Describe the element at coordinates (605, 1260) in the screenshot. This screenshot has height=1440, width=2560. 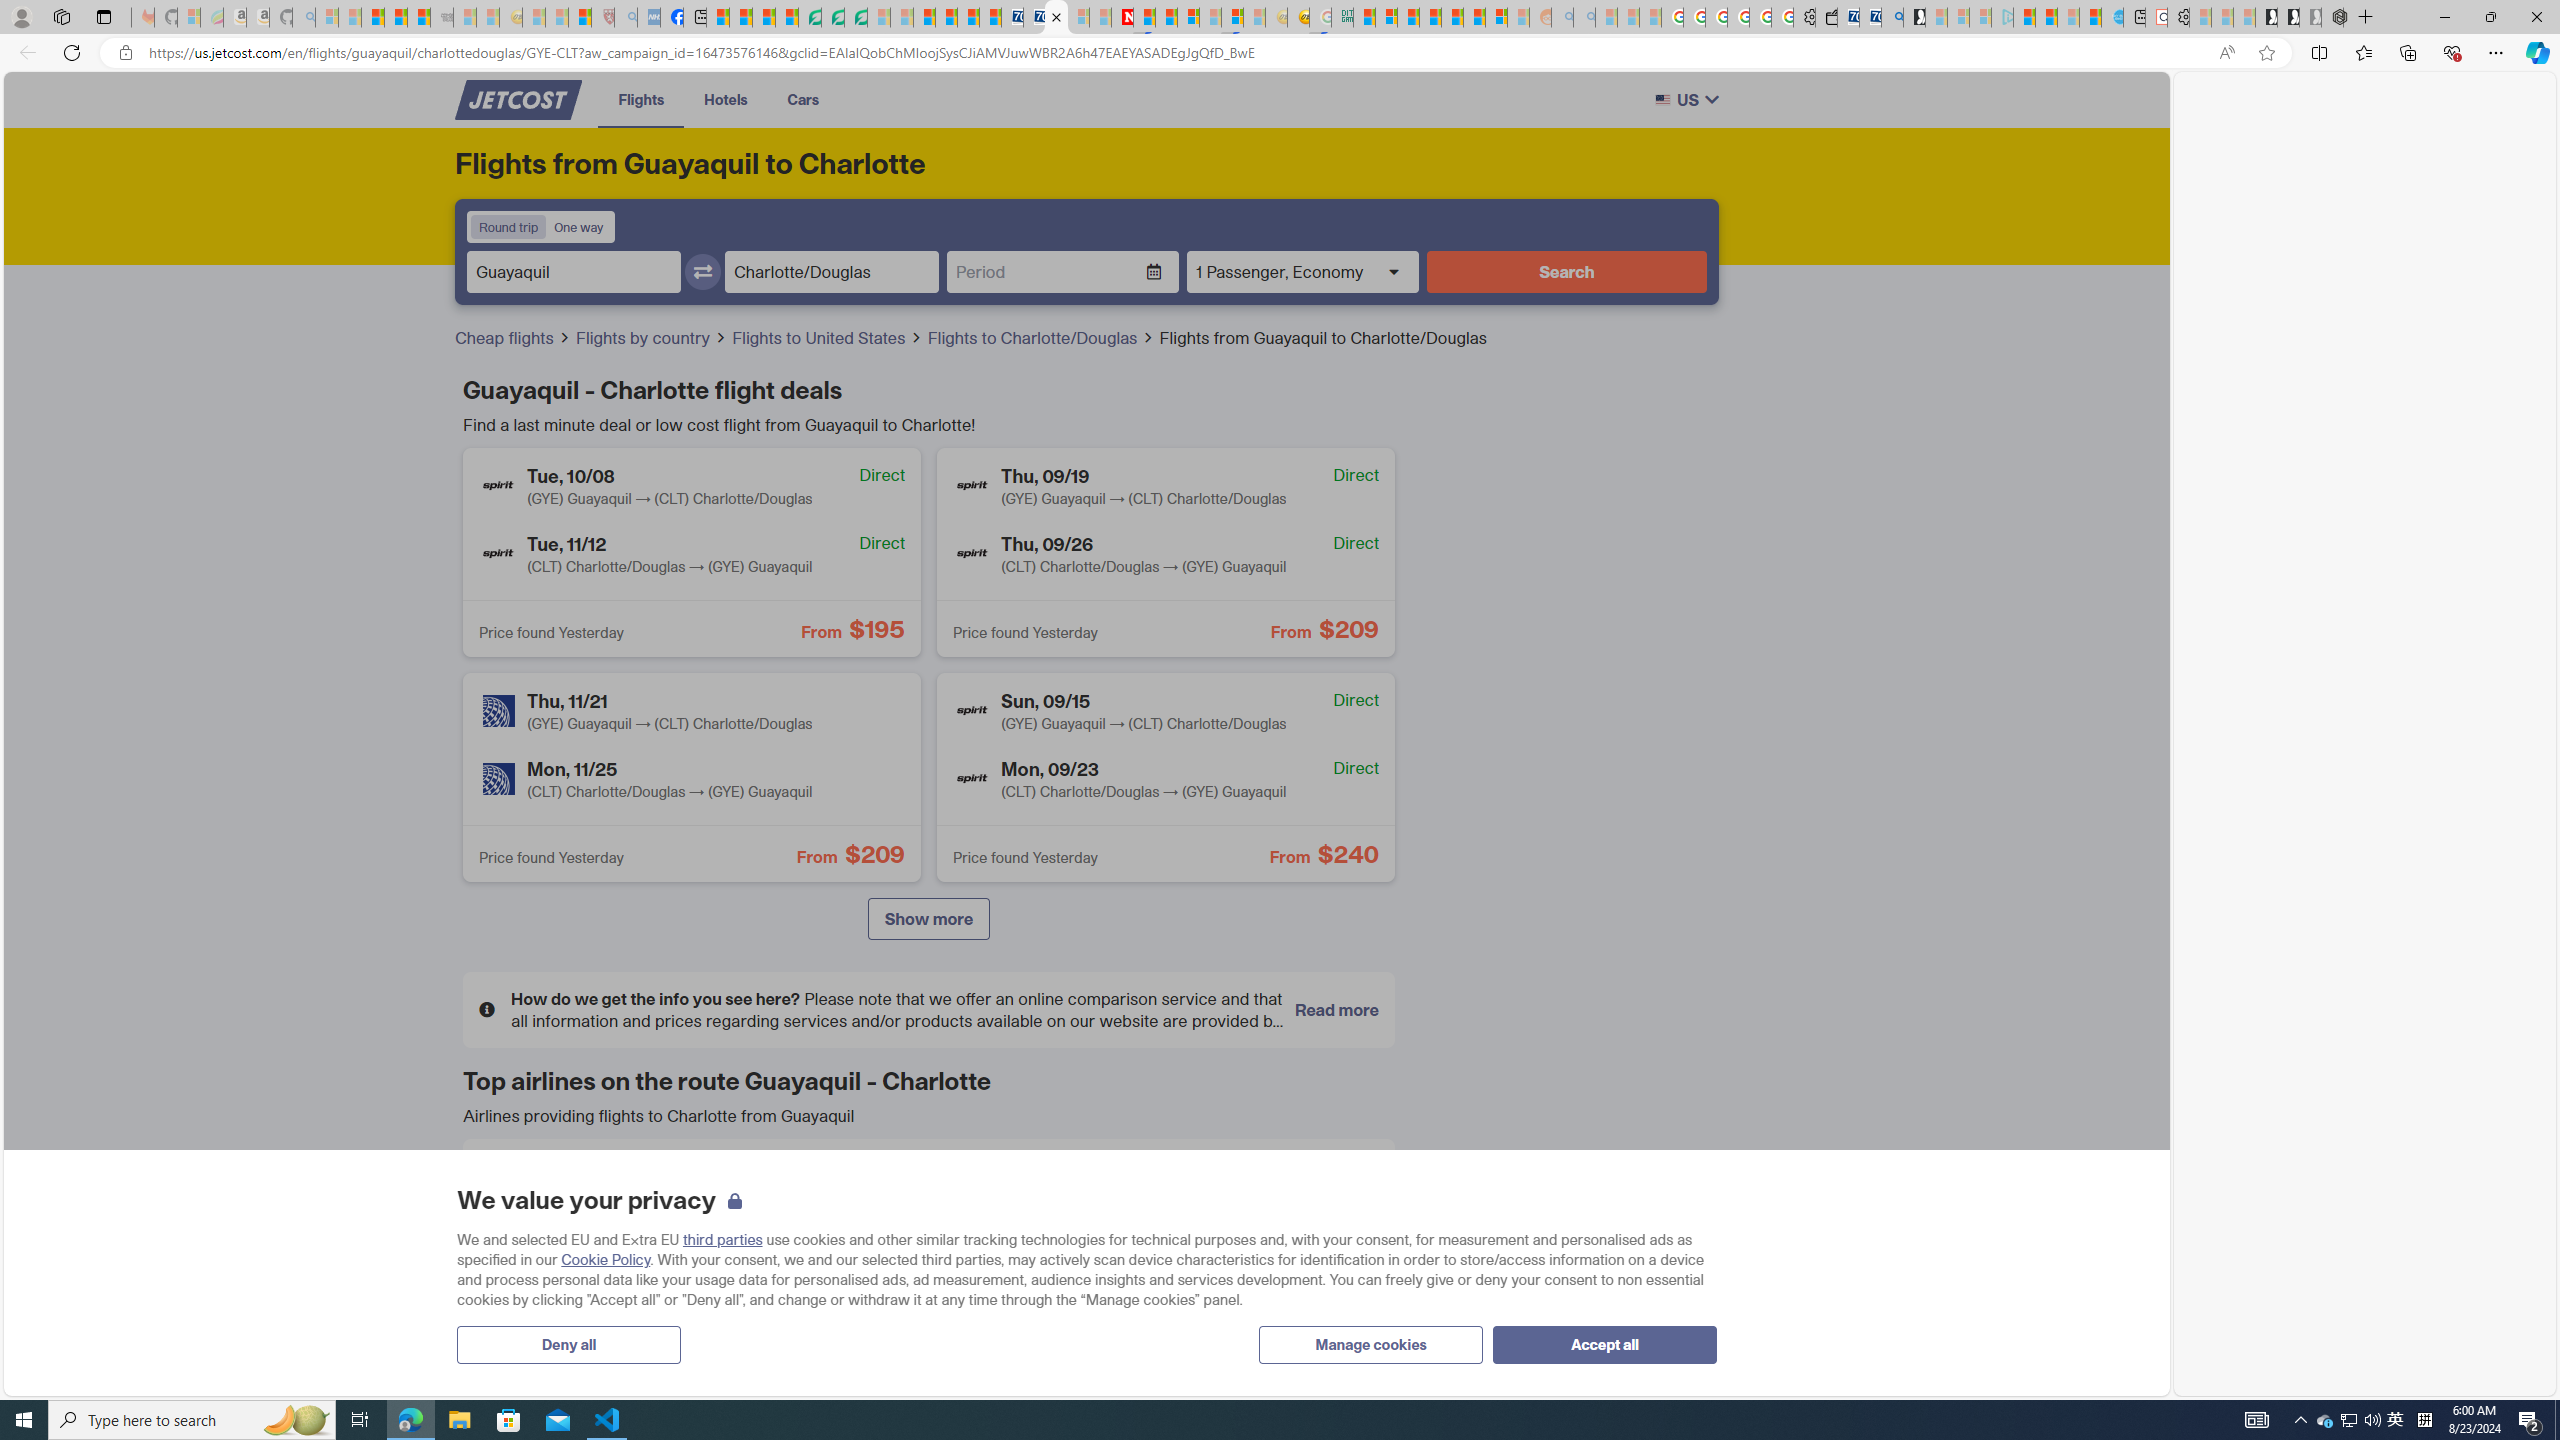
I see `Cookie Policy` at that location.